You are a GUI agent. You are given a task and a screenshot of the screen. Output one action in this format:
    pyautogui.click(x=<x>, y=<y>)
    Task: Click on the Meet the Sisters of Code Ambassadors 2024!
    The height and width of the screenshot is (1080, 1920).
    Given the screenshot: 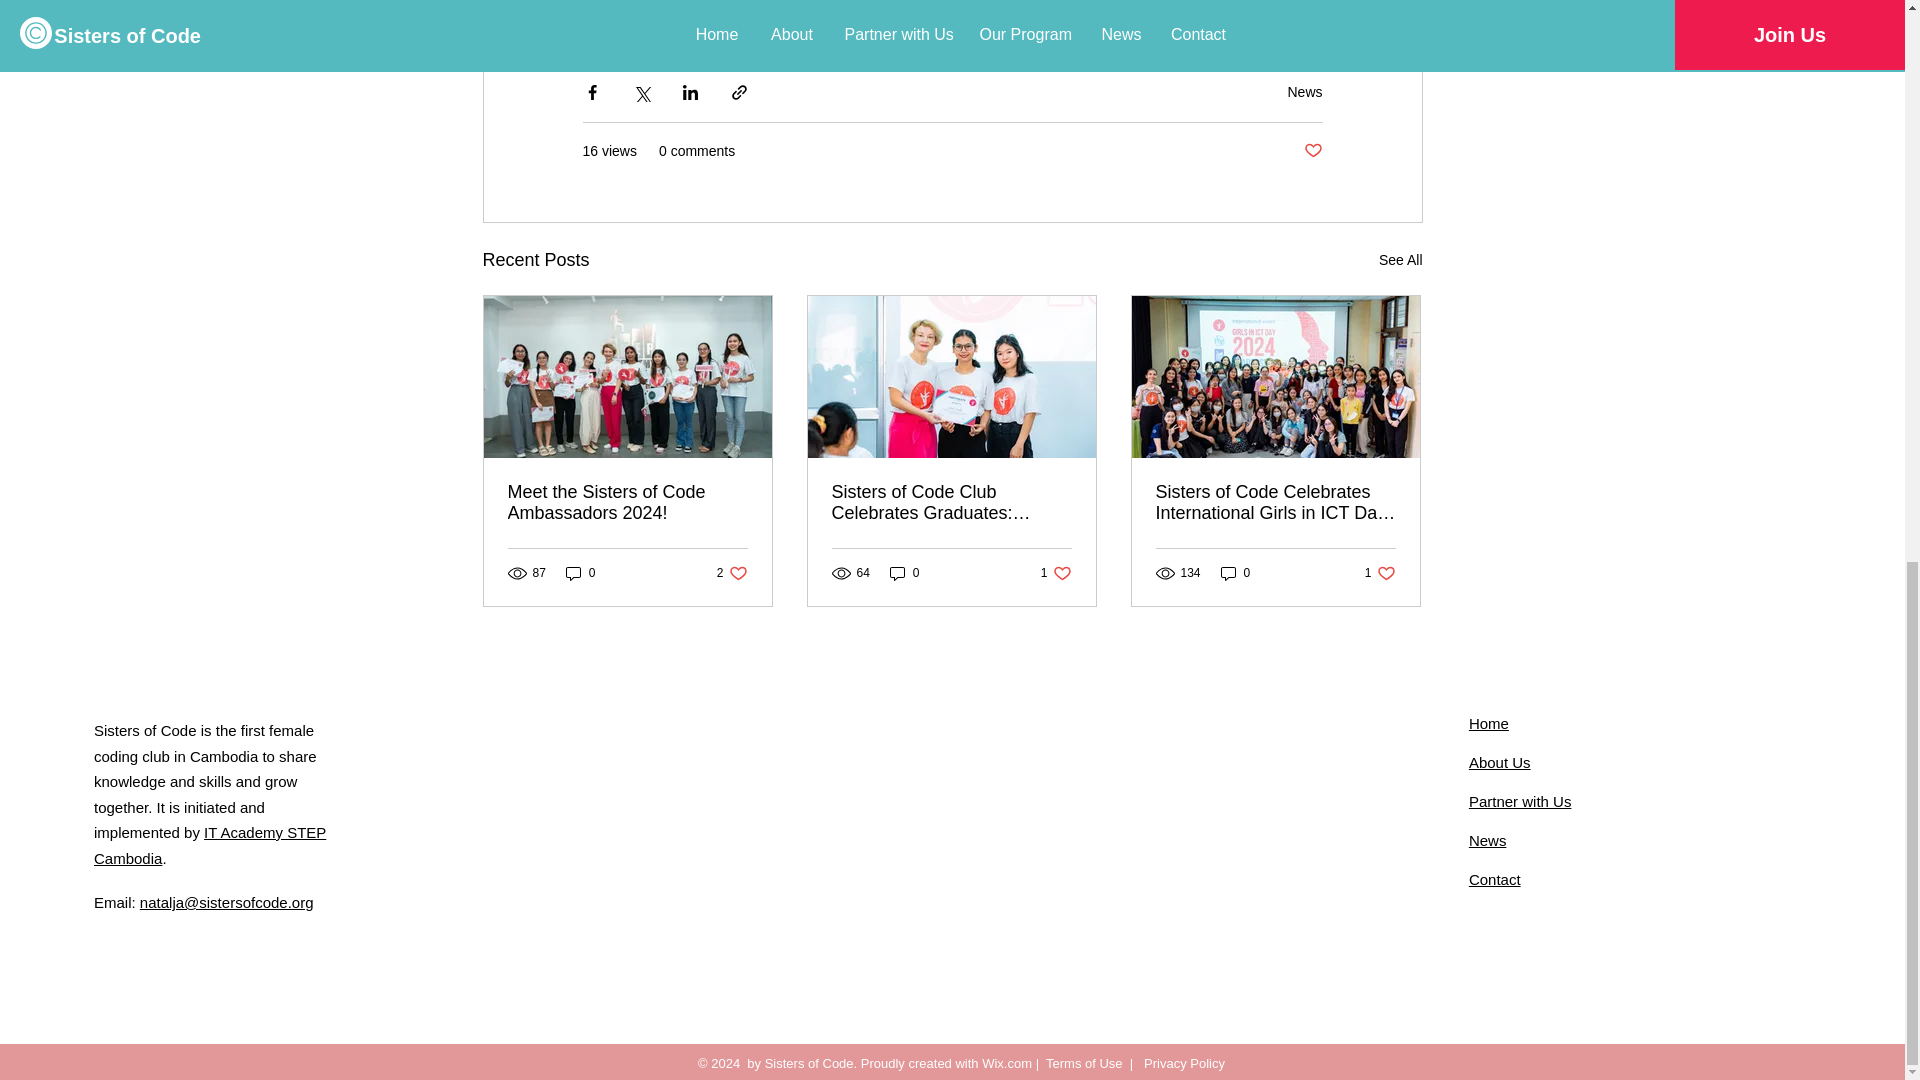 What is the action you would take?
    pyautogui.click(x=1380, y=573)
    